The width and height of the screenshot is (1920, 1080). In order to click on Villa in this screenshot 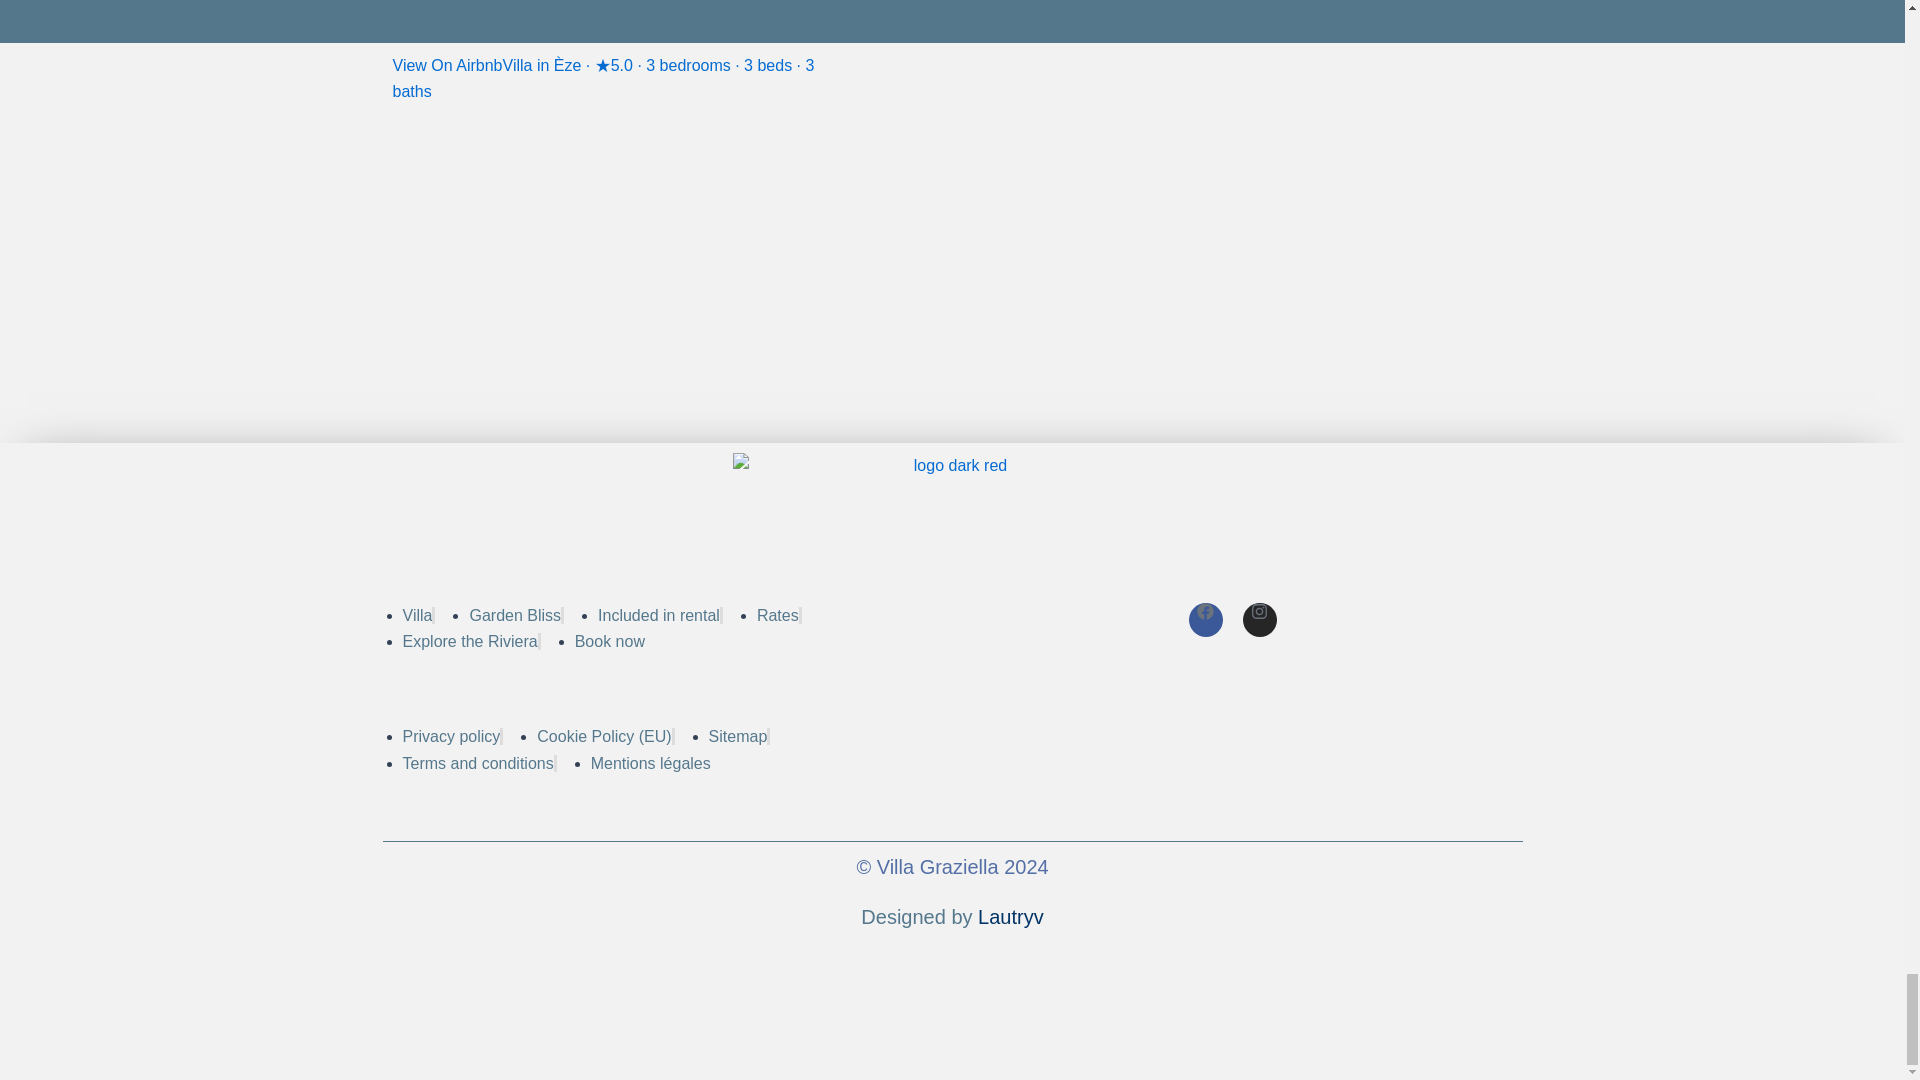, I will do `click(416, 615)`.